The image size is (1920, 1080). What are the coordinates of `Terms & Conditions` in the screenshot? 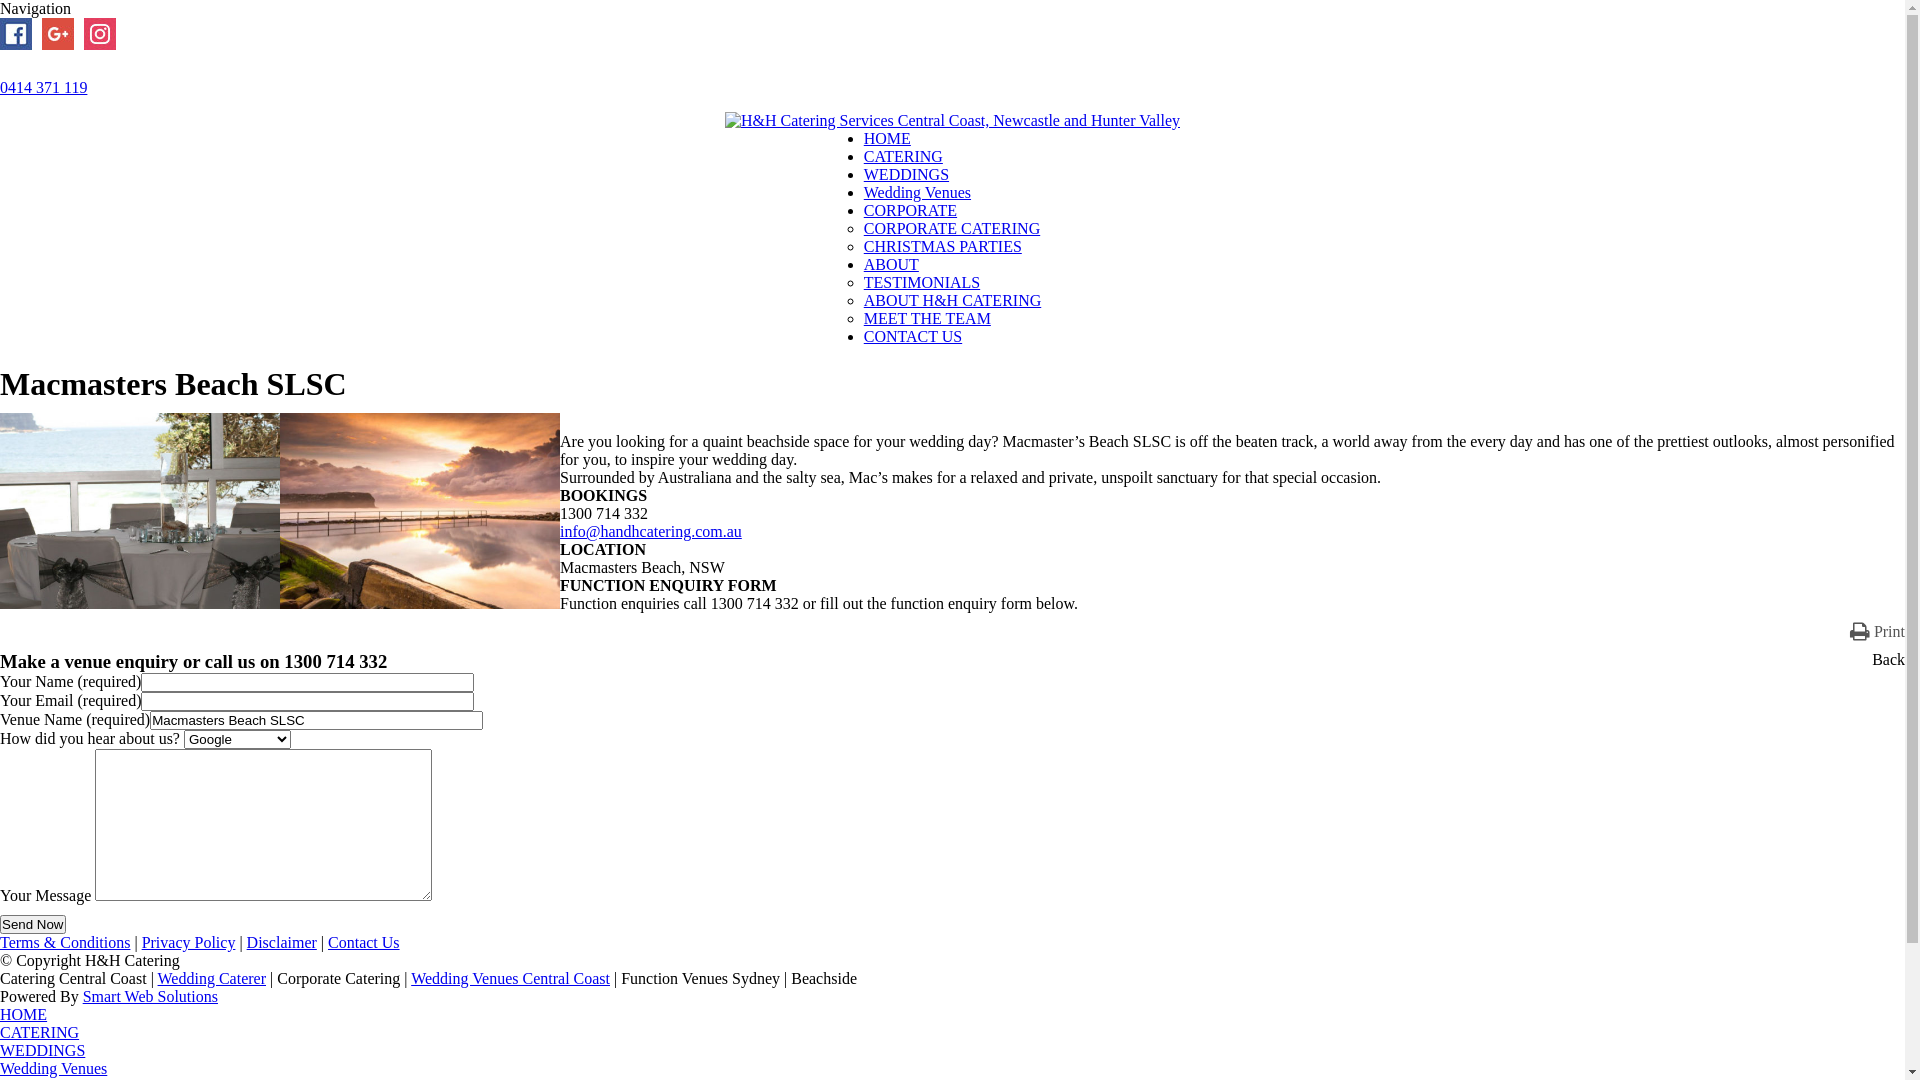 It's located at (65, 942).